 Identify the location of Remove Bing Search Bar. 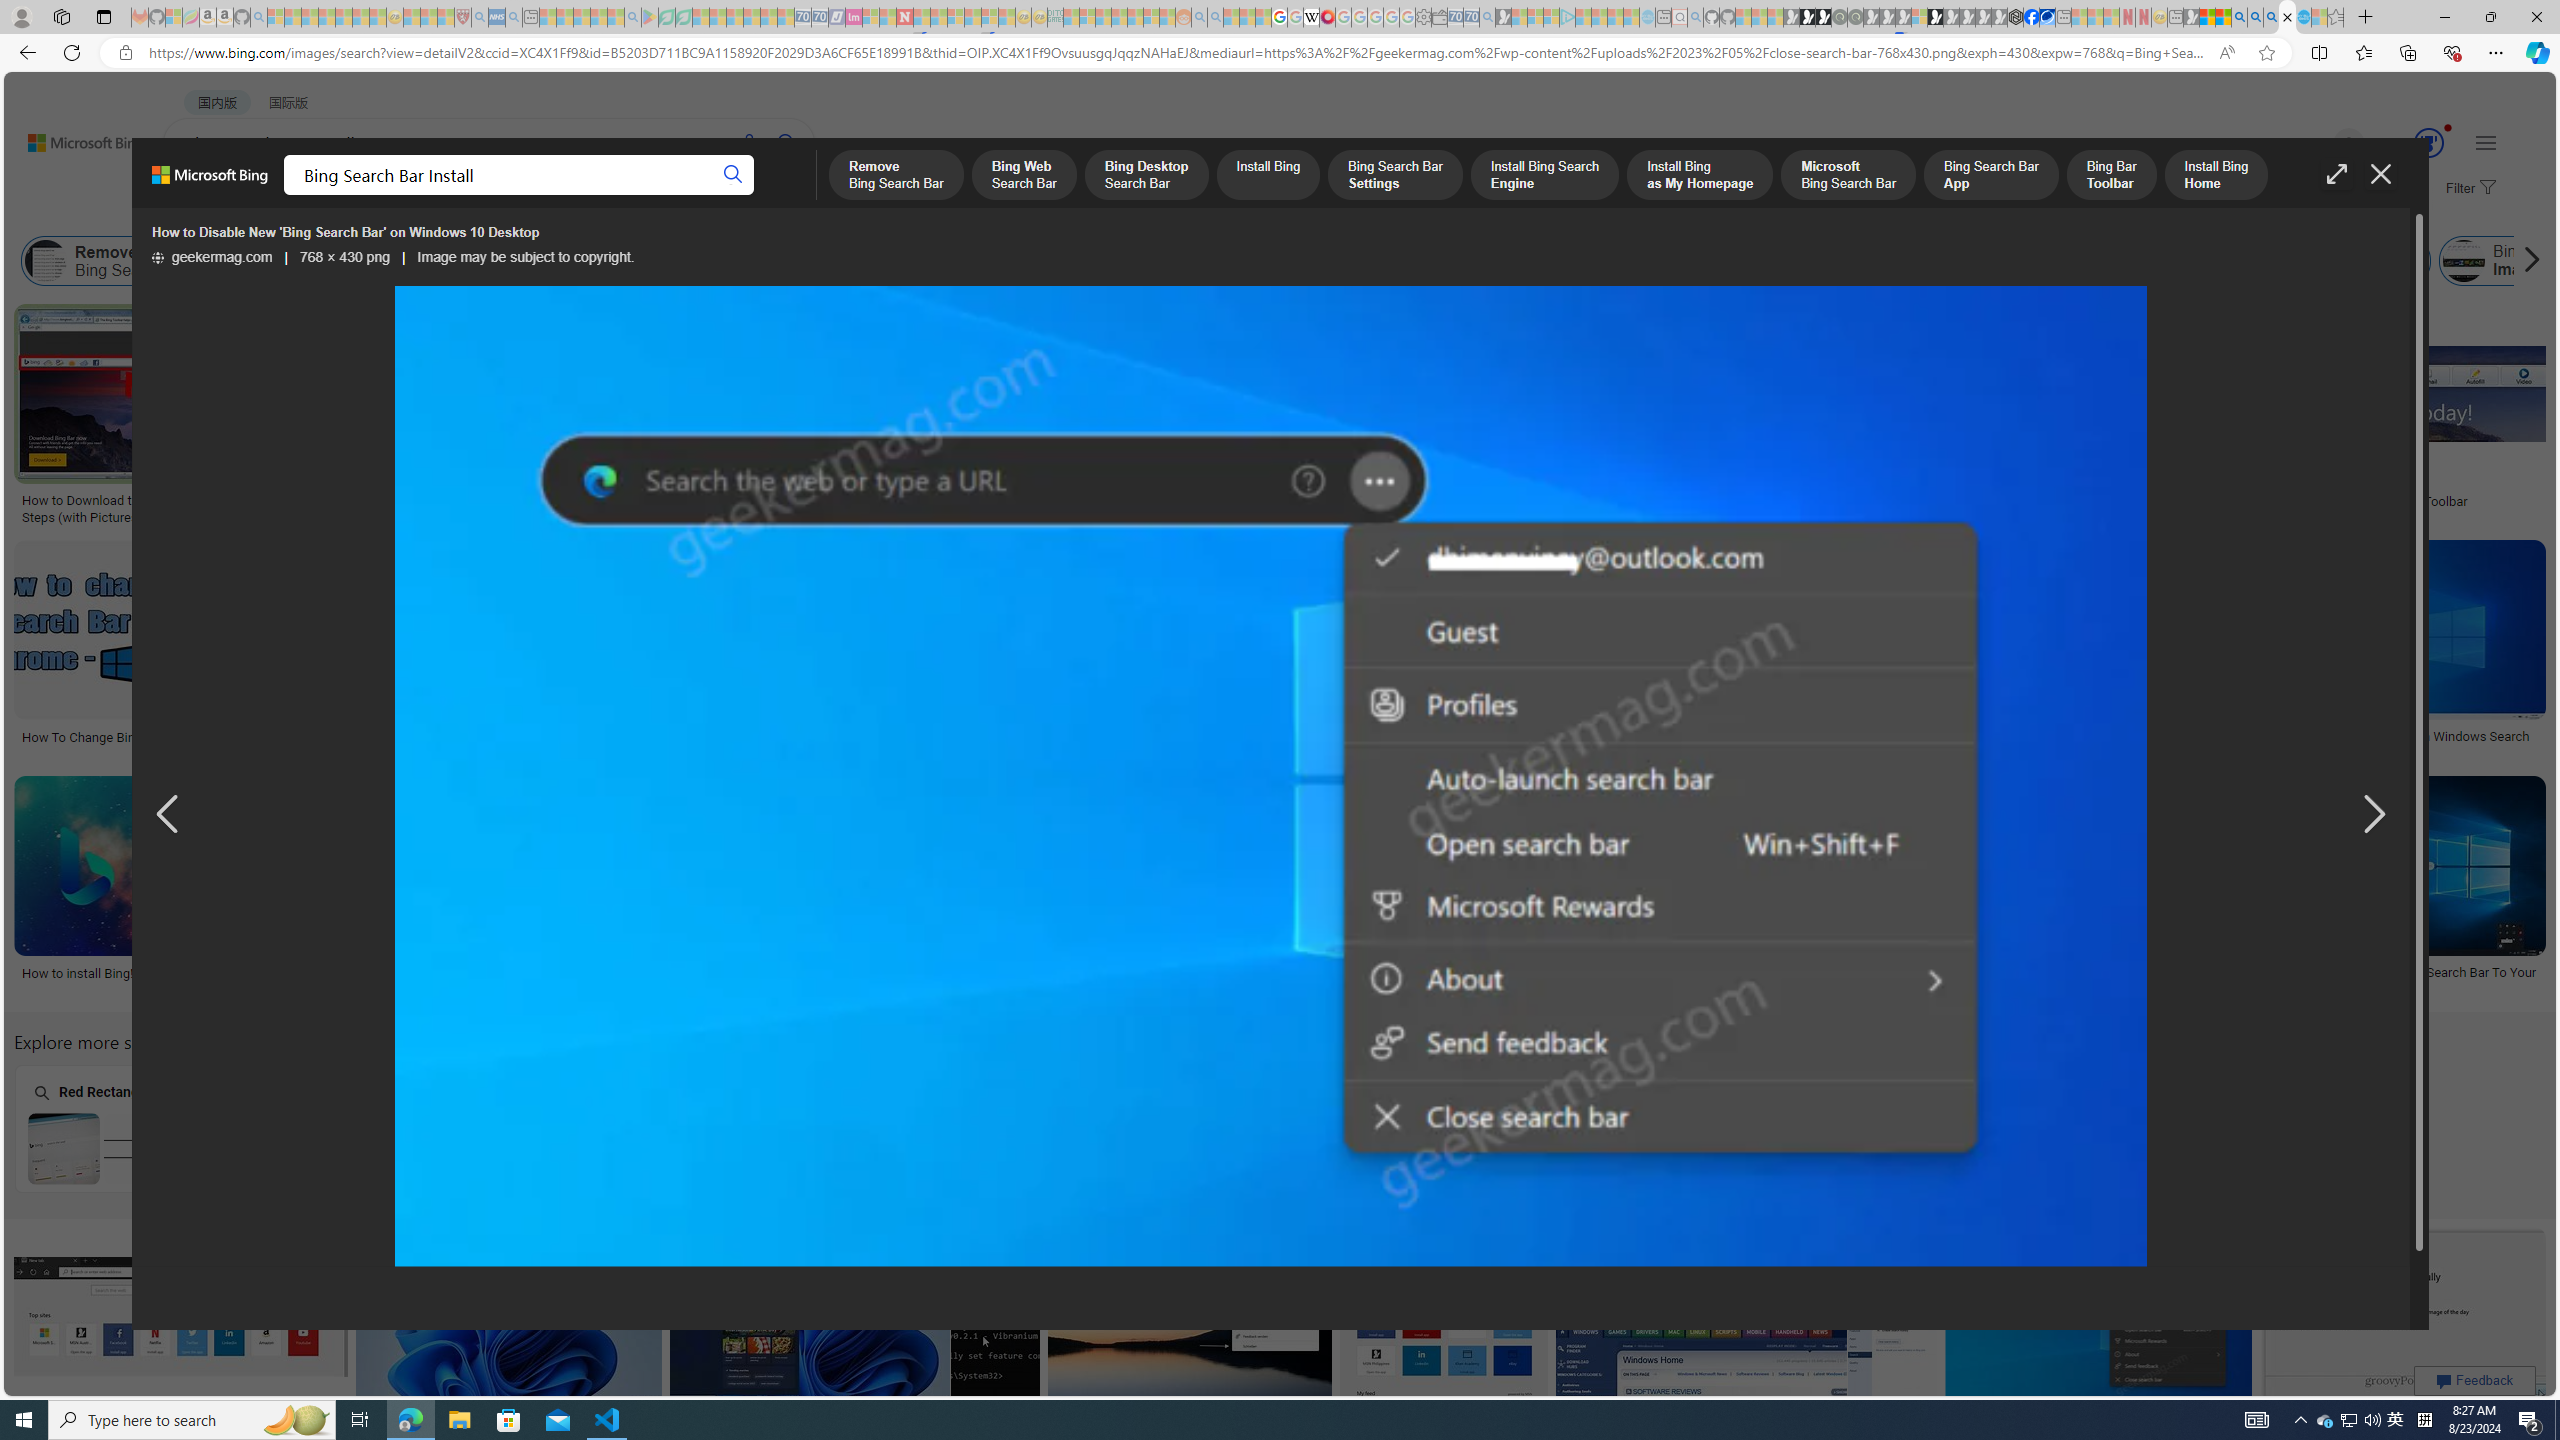
(46, 261).